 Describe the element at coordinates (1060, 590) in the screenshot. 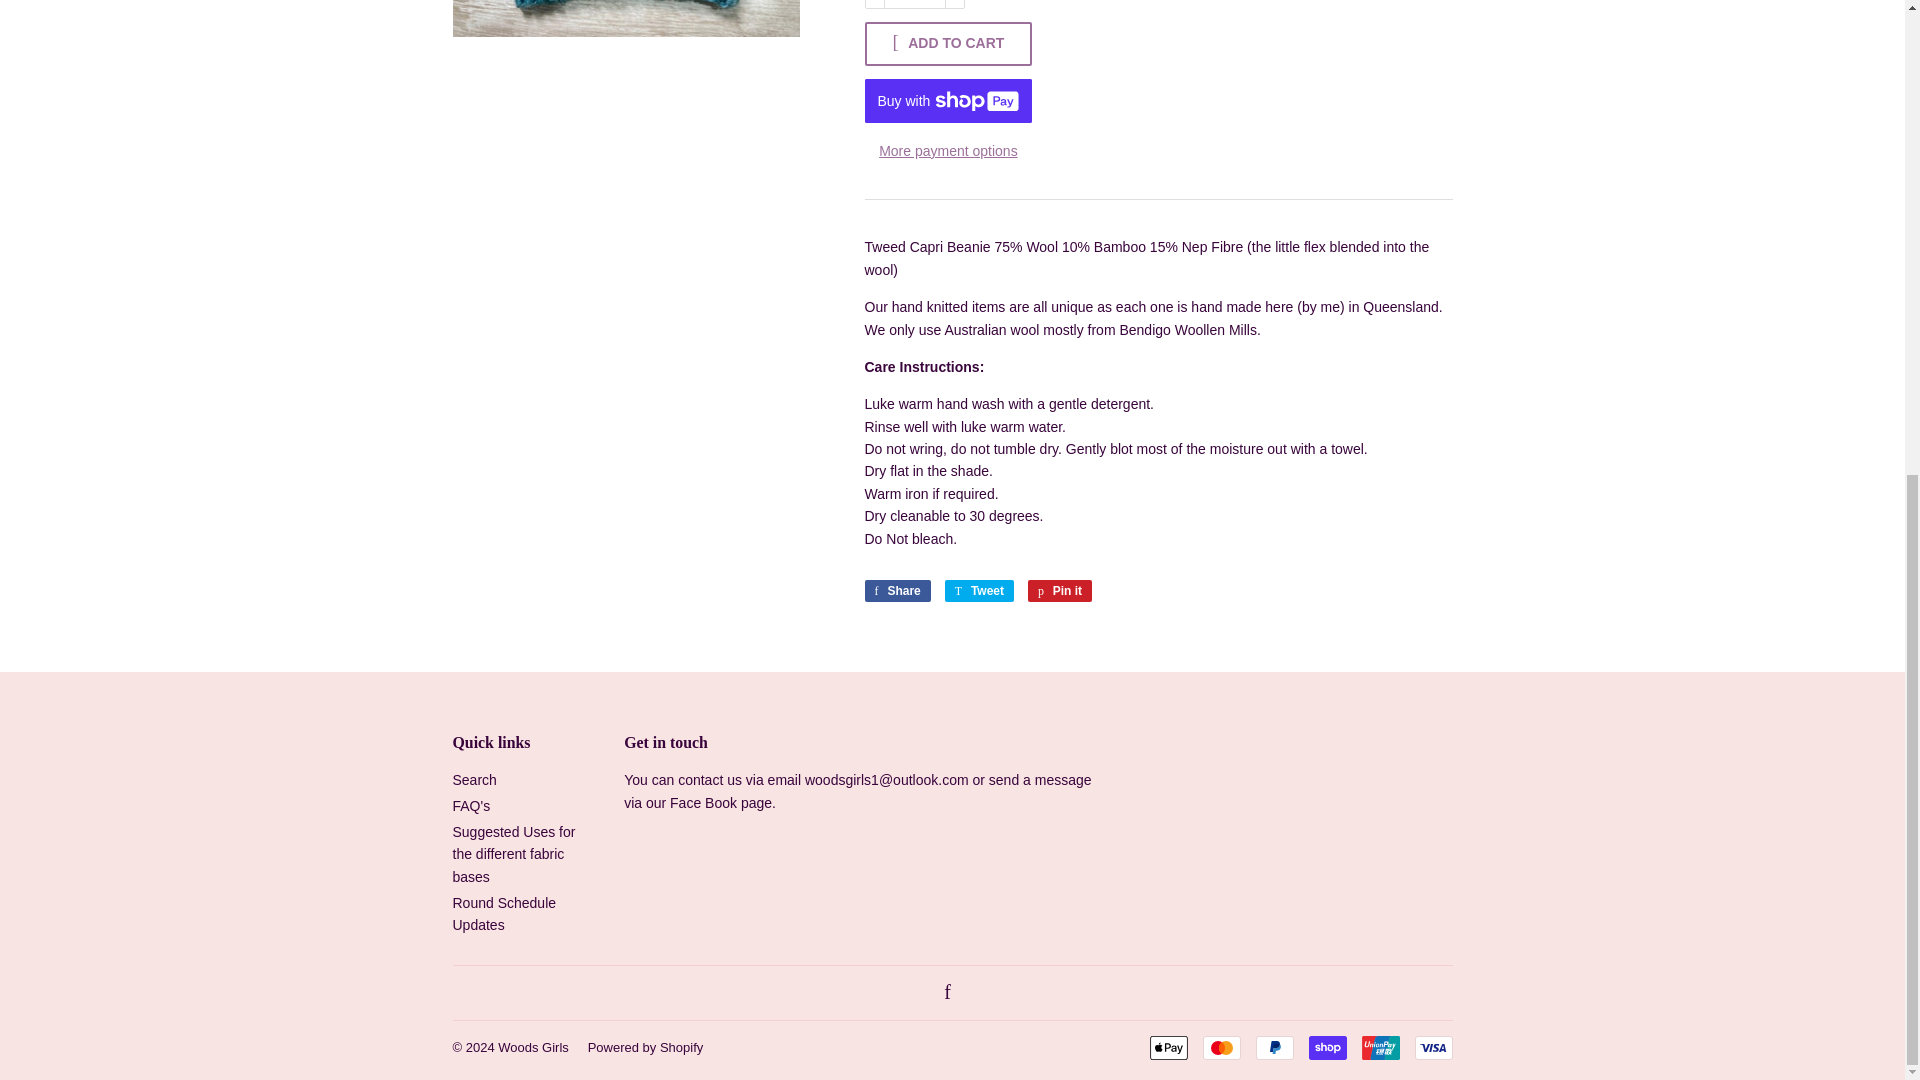

I see `Pin on Pinterest` at that location.